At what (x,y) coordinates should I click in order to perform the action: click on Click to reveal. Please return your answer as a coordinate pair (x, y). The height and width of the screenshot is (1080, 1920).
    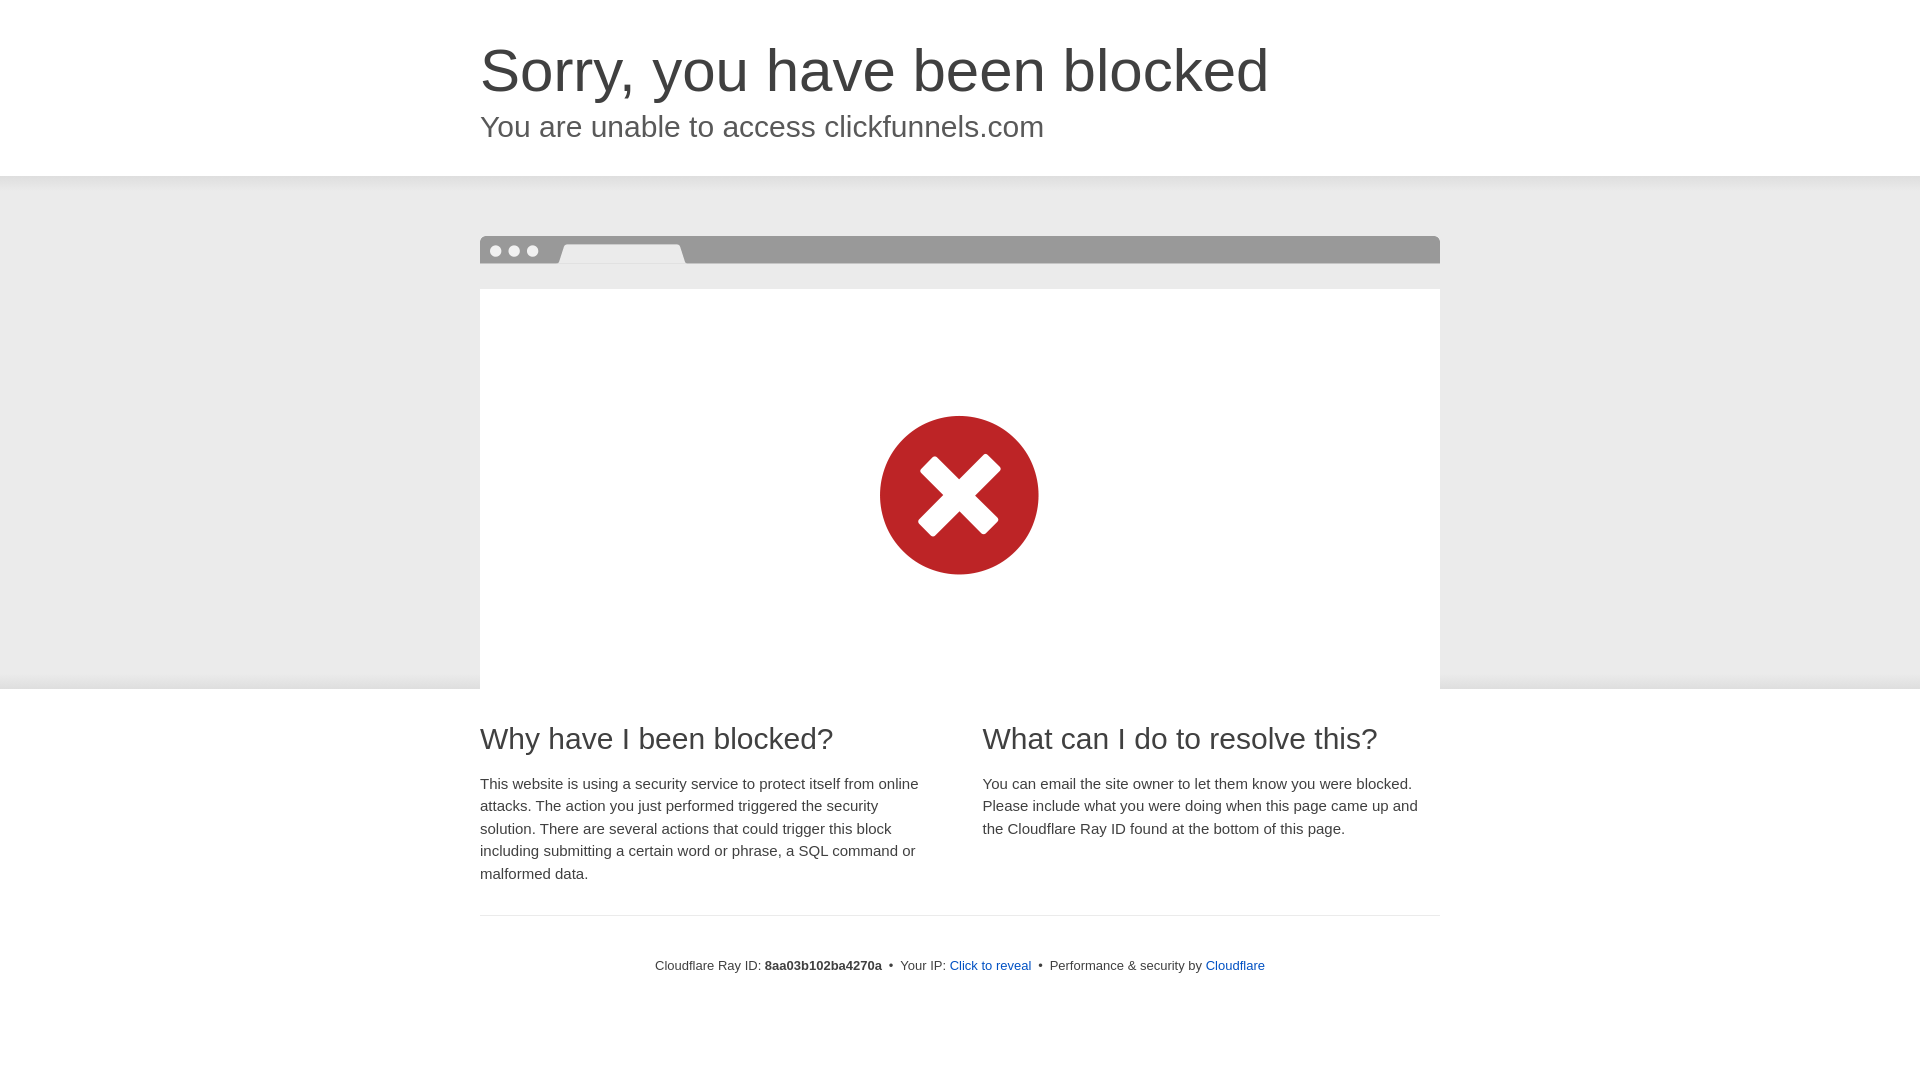
    Looking at the image, I should click on (991, 966).